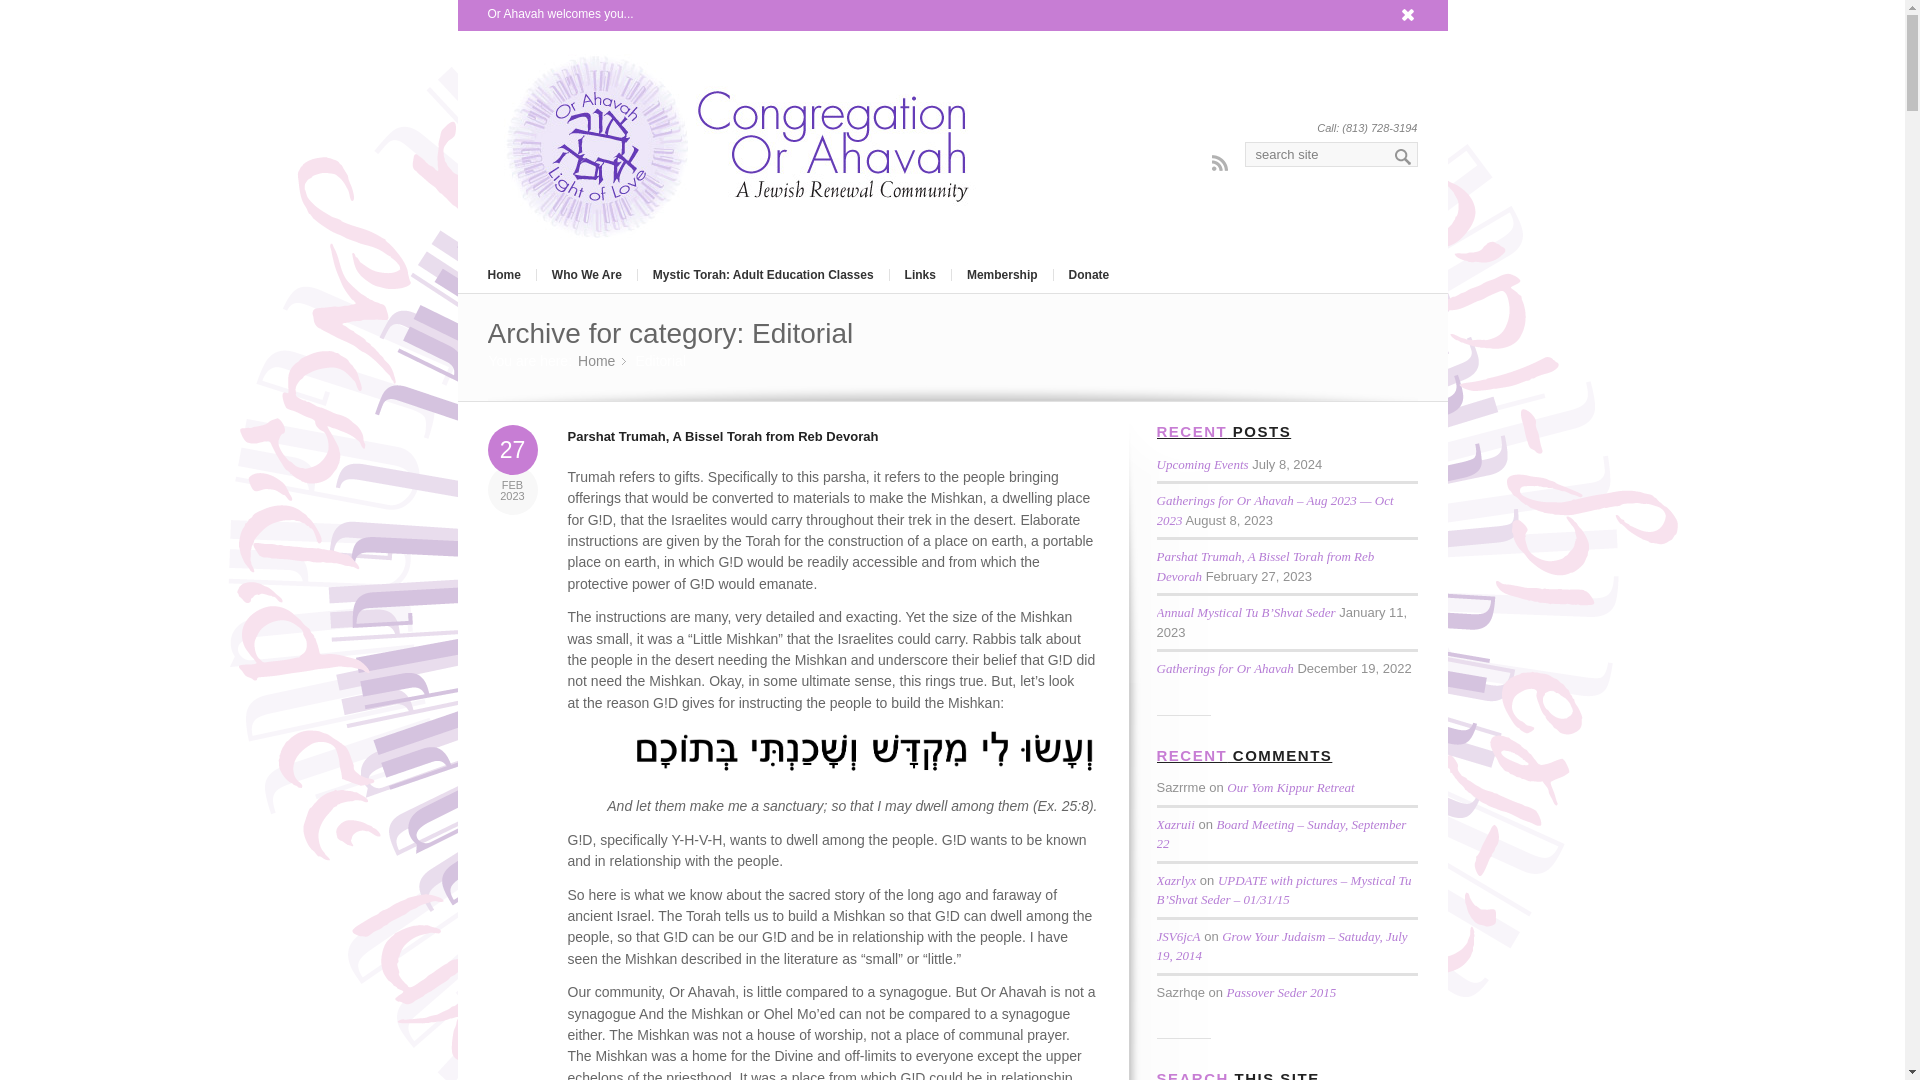 Image resolution: width=1920 pixels, height=1080 pixels. I want to click on Permanent Link: Archive for category: Editorial, so click(670, 332).